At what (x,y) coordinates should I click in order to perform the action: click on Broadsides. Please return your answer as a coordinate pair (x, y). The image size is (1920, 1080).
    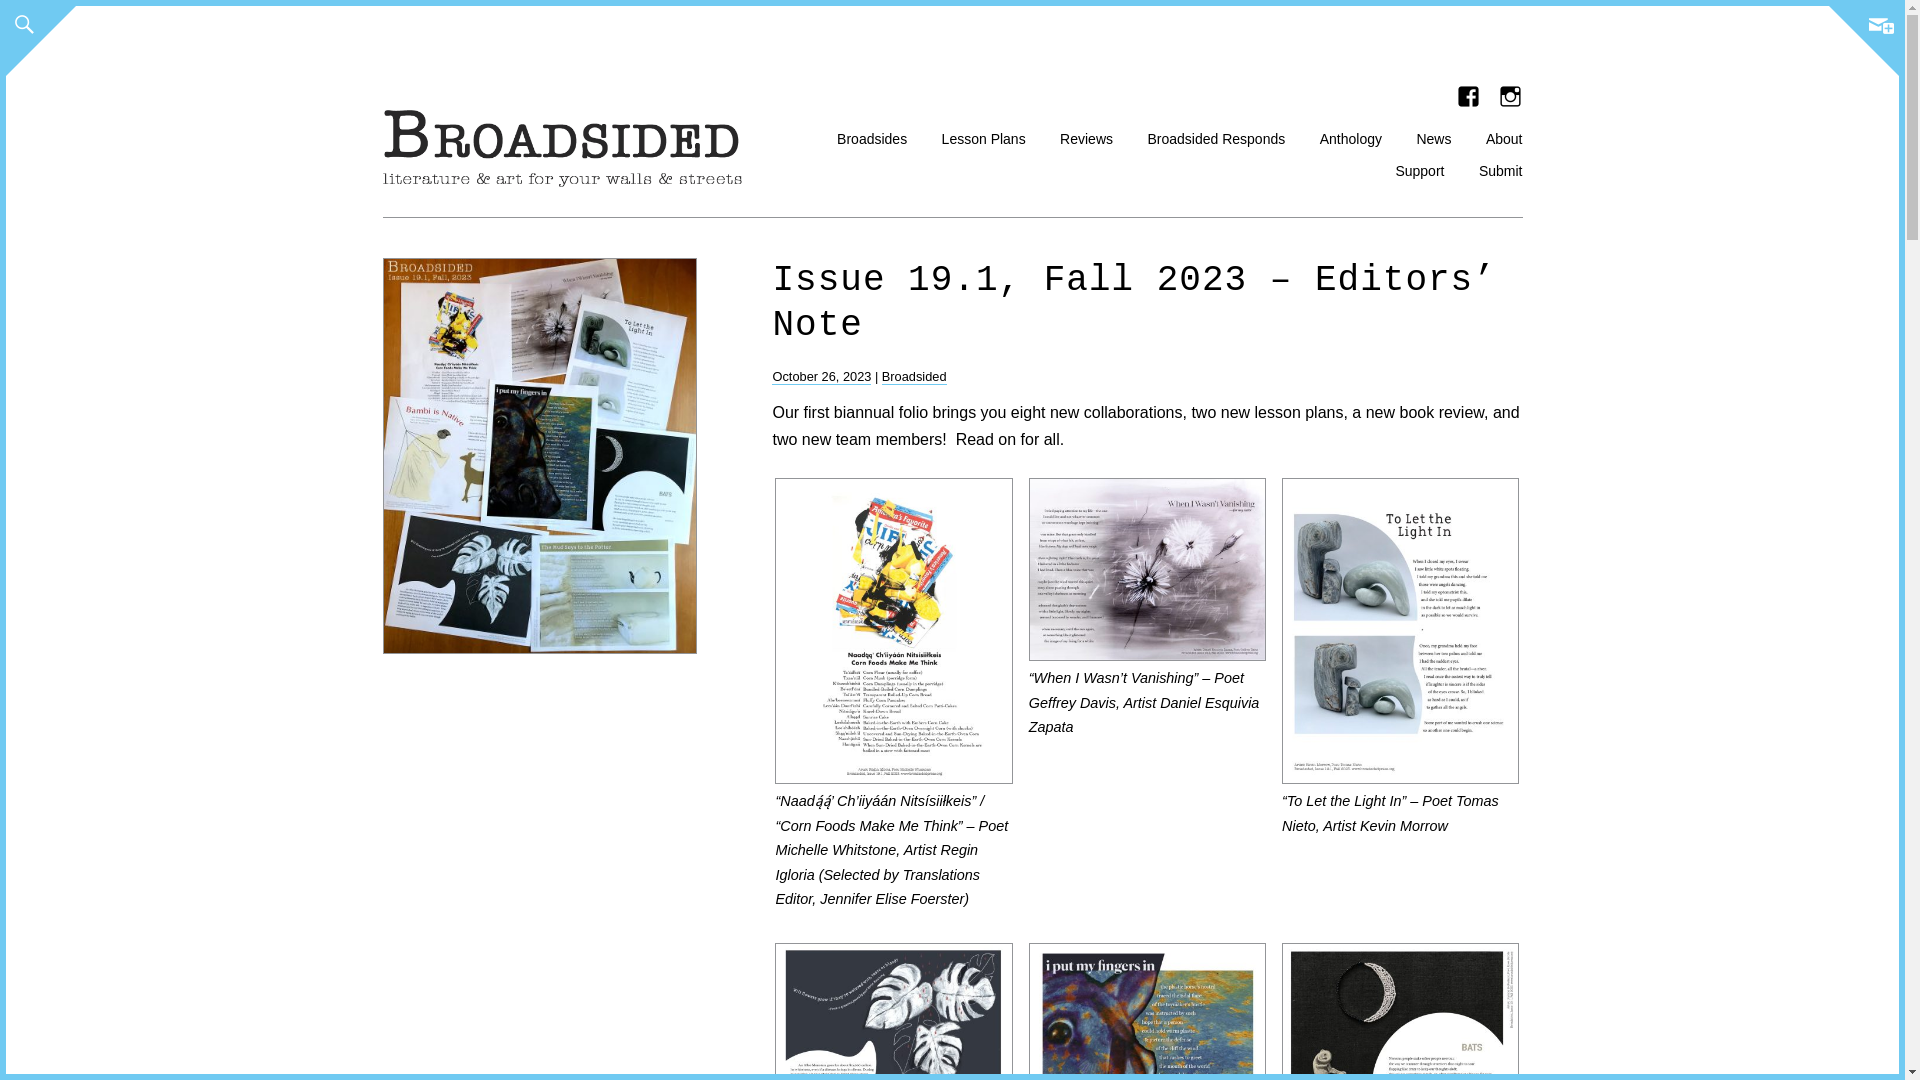
    Looking at the image, I should click on (872, 136).